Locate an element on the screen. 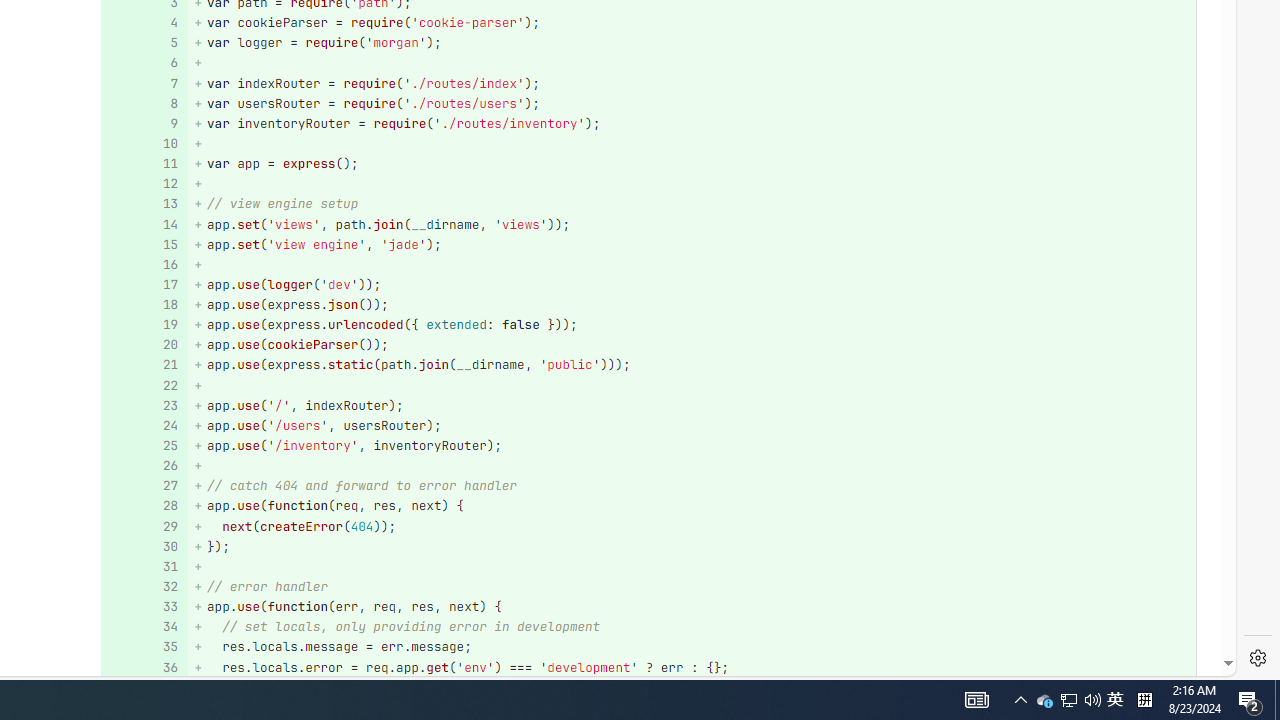 Image resolution: width=1280 pixels, height=720 pixels. 21 is located at coordinates (142, 364).